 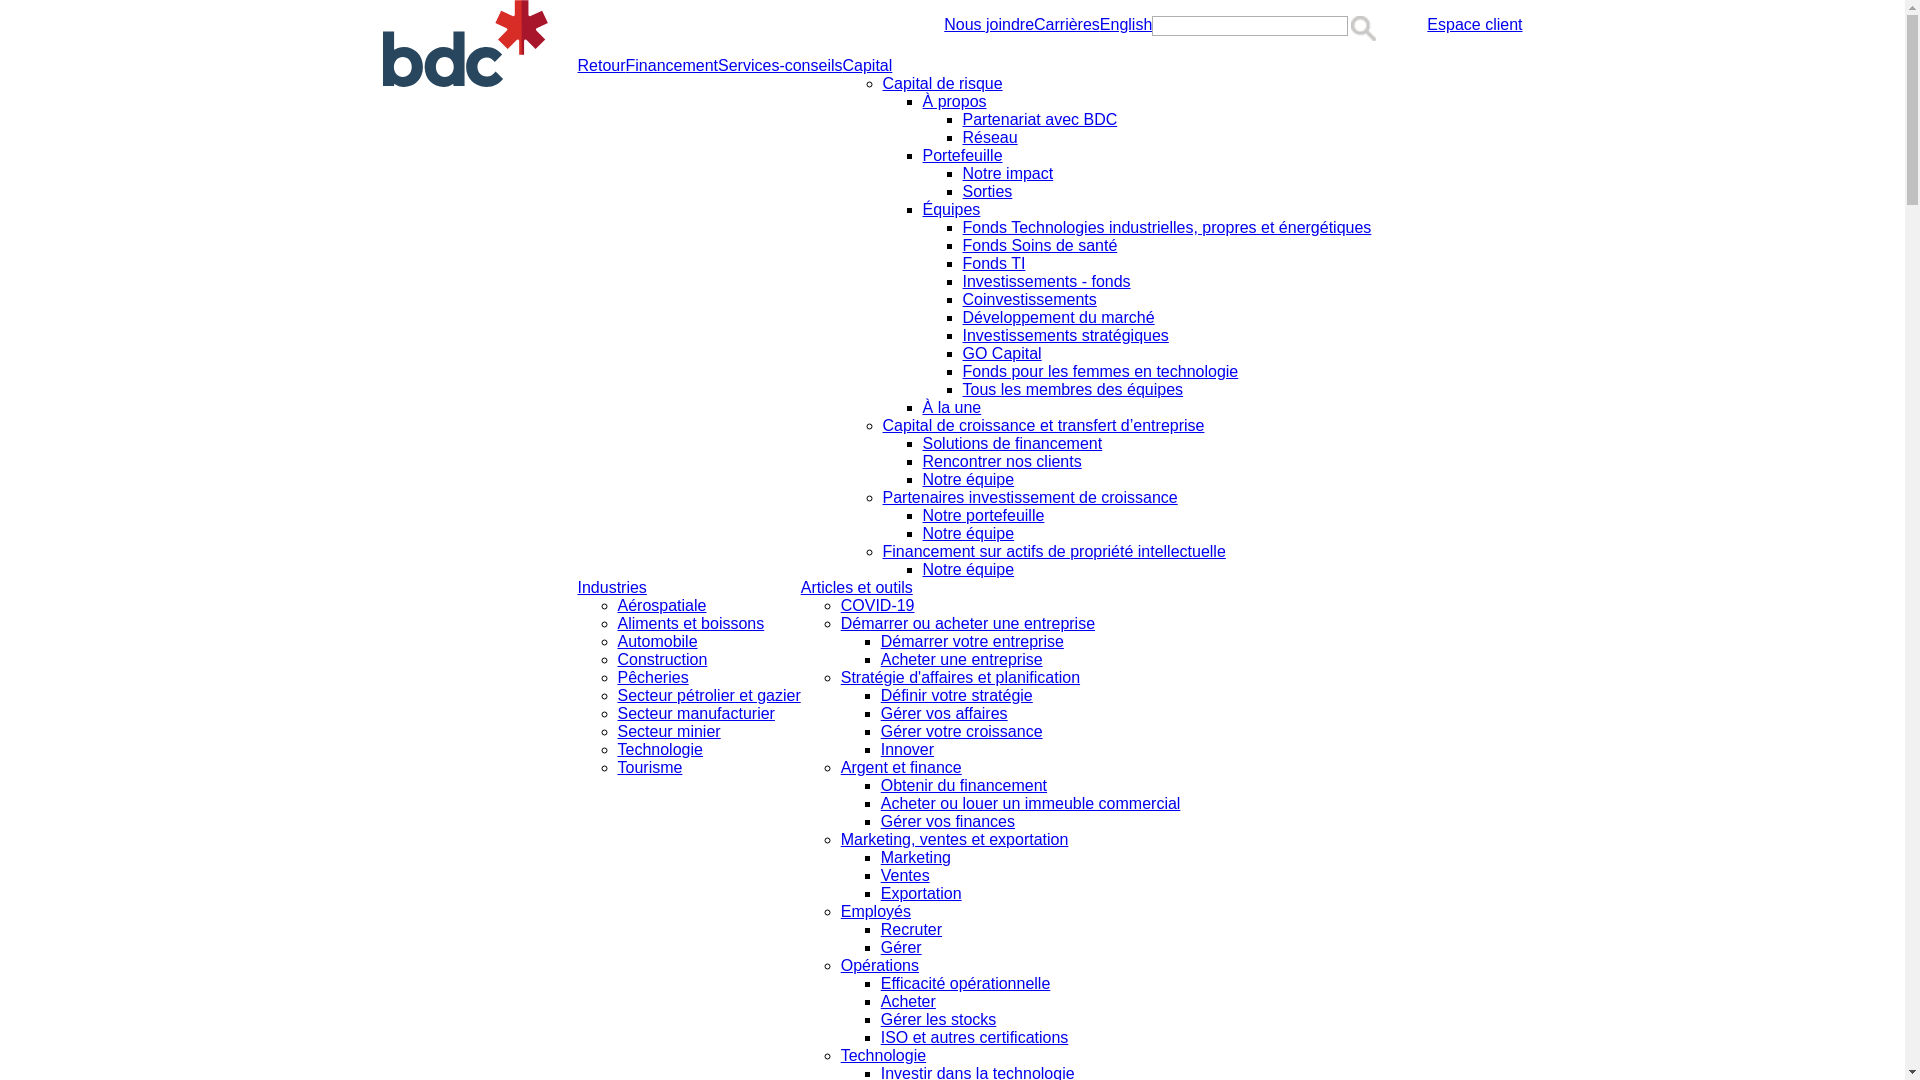 What do you see at coordinates (912, 930) in the screenshot?
I see `Recruter` at bounding box center [912, 930].